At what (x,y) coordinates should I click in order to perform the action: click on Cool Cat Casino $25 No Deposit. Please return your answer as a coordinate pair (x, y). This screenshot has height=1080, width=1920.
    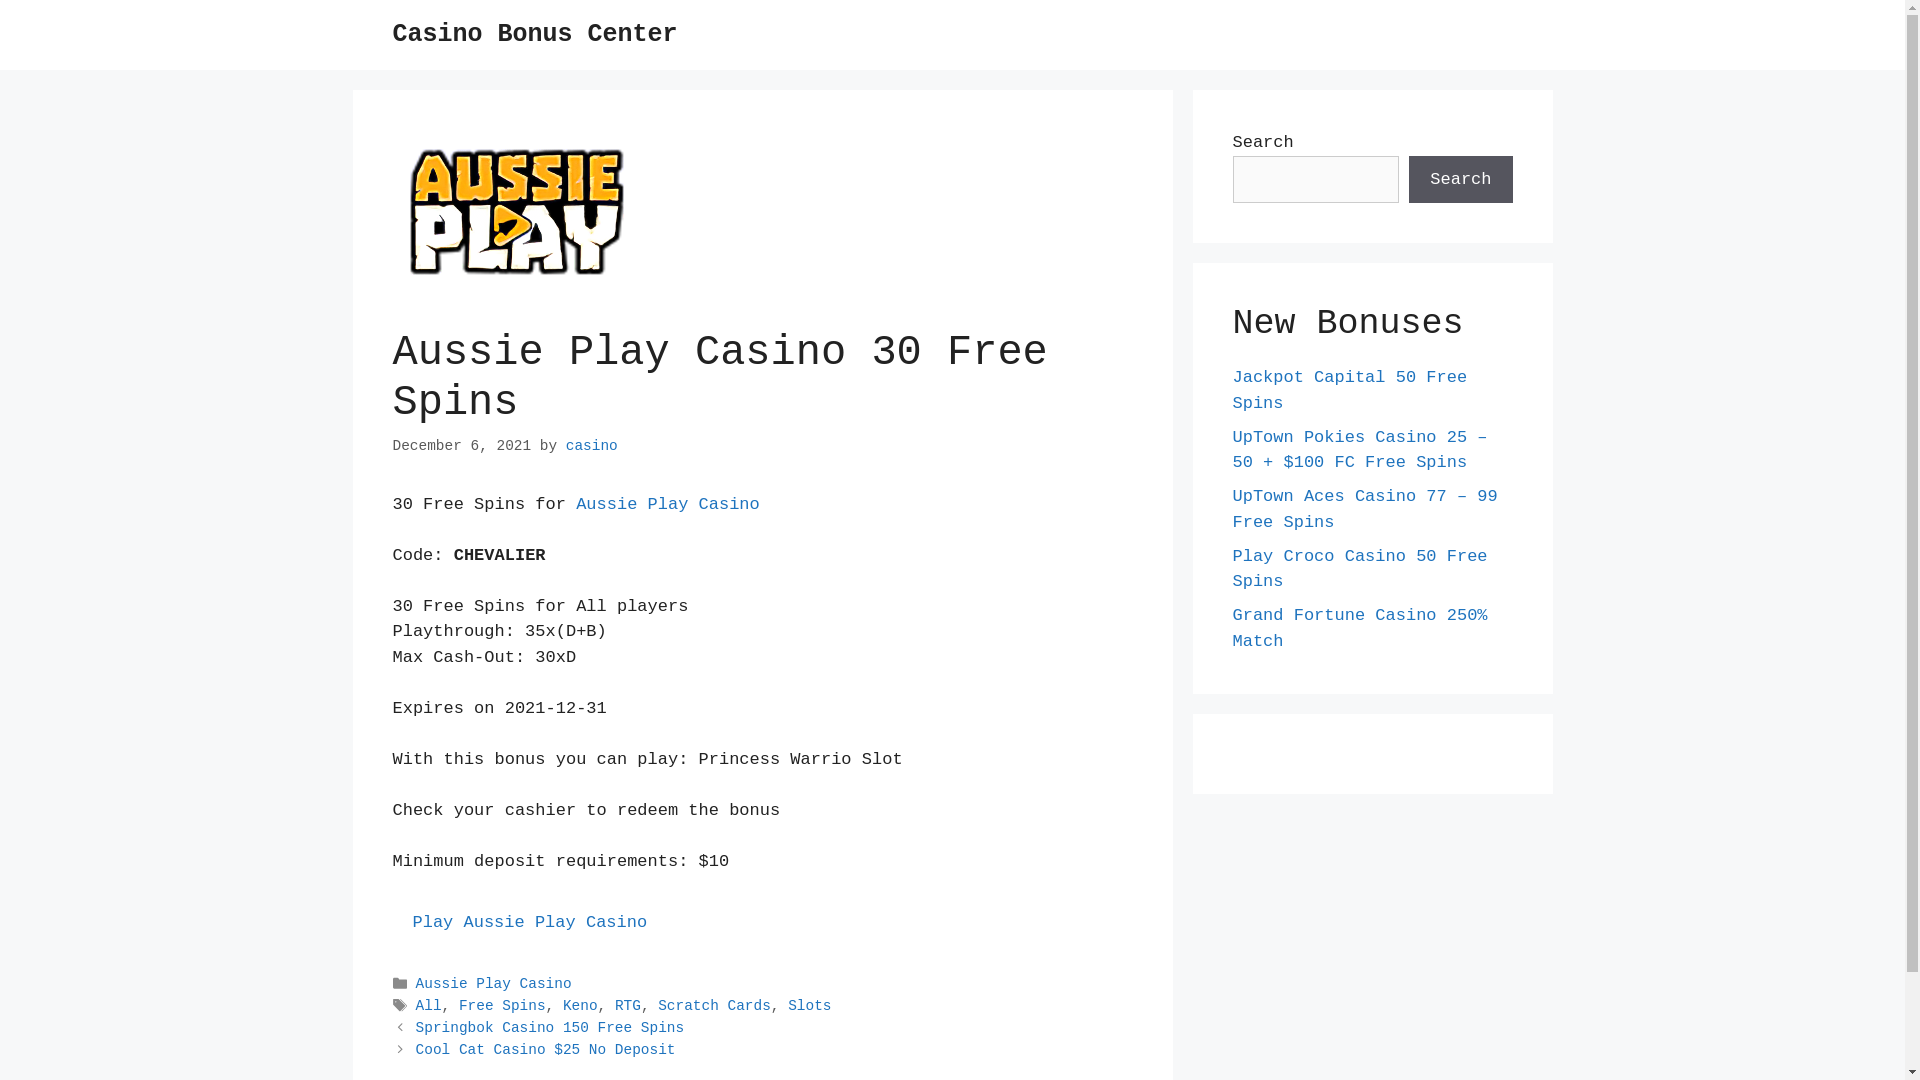
    Looking at the image, I should click on (546, 1051).